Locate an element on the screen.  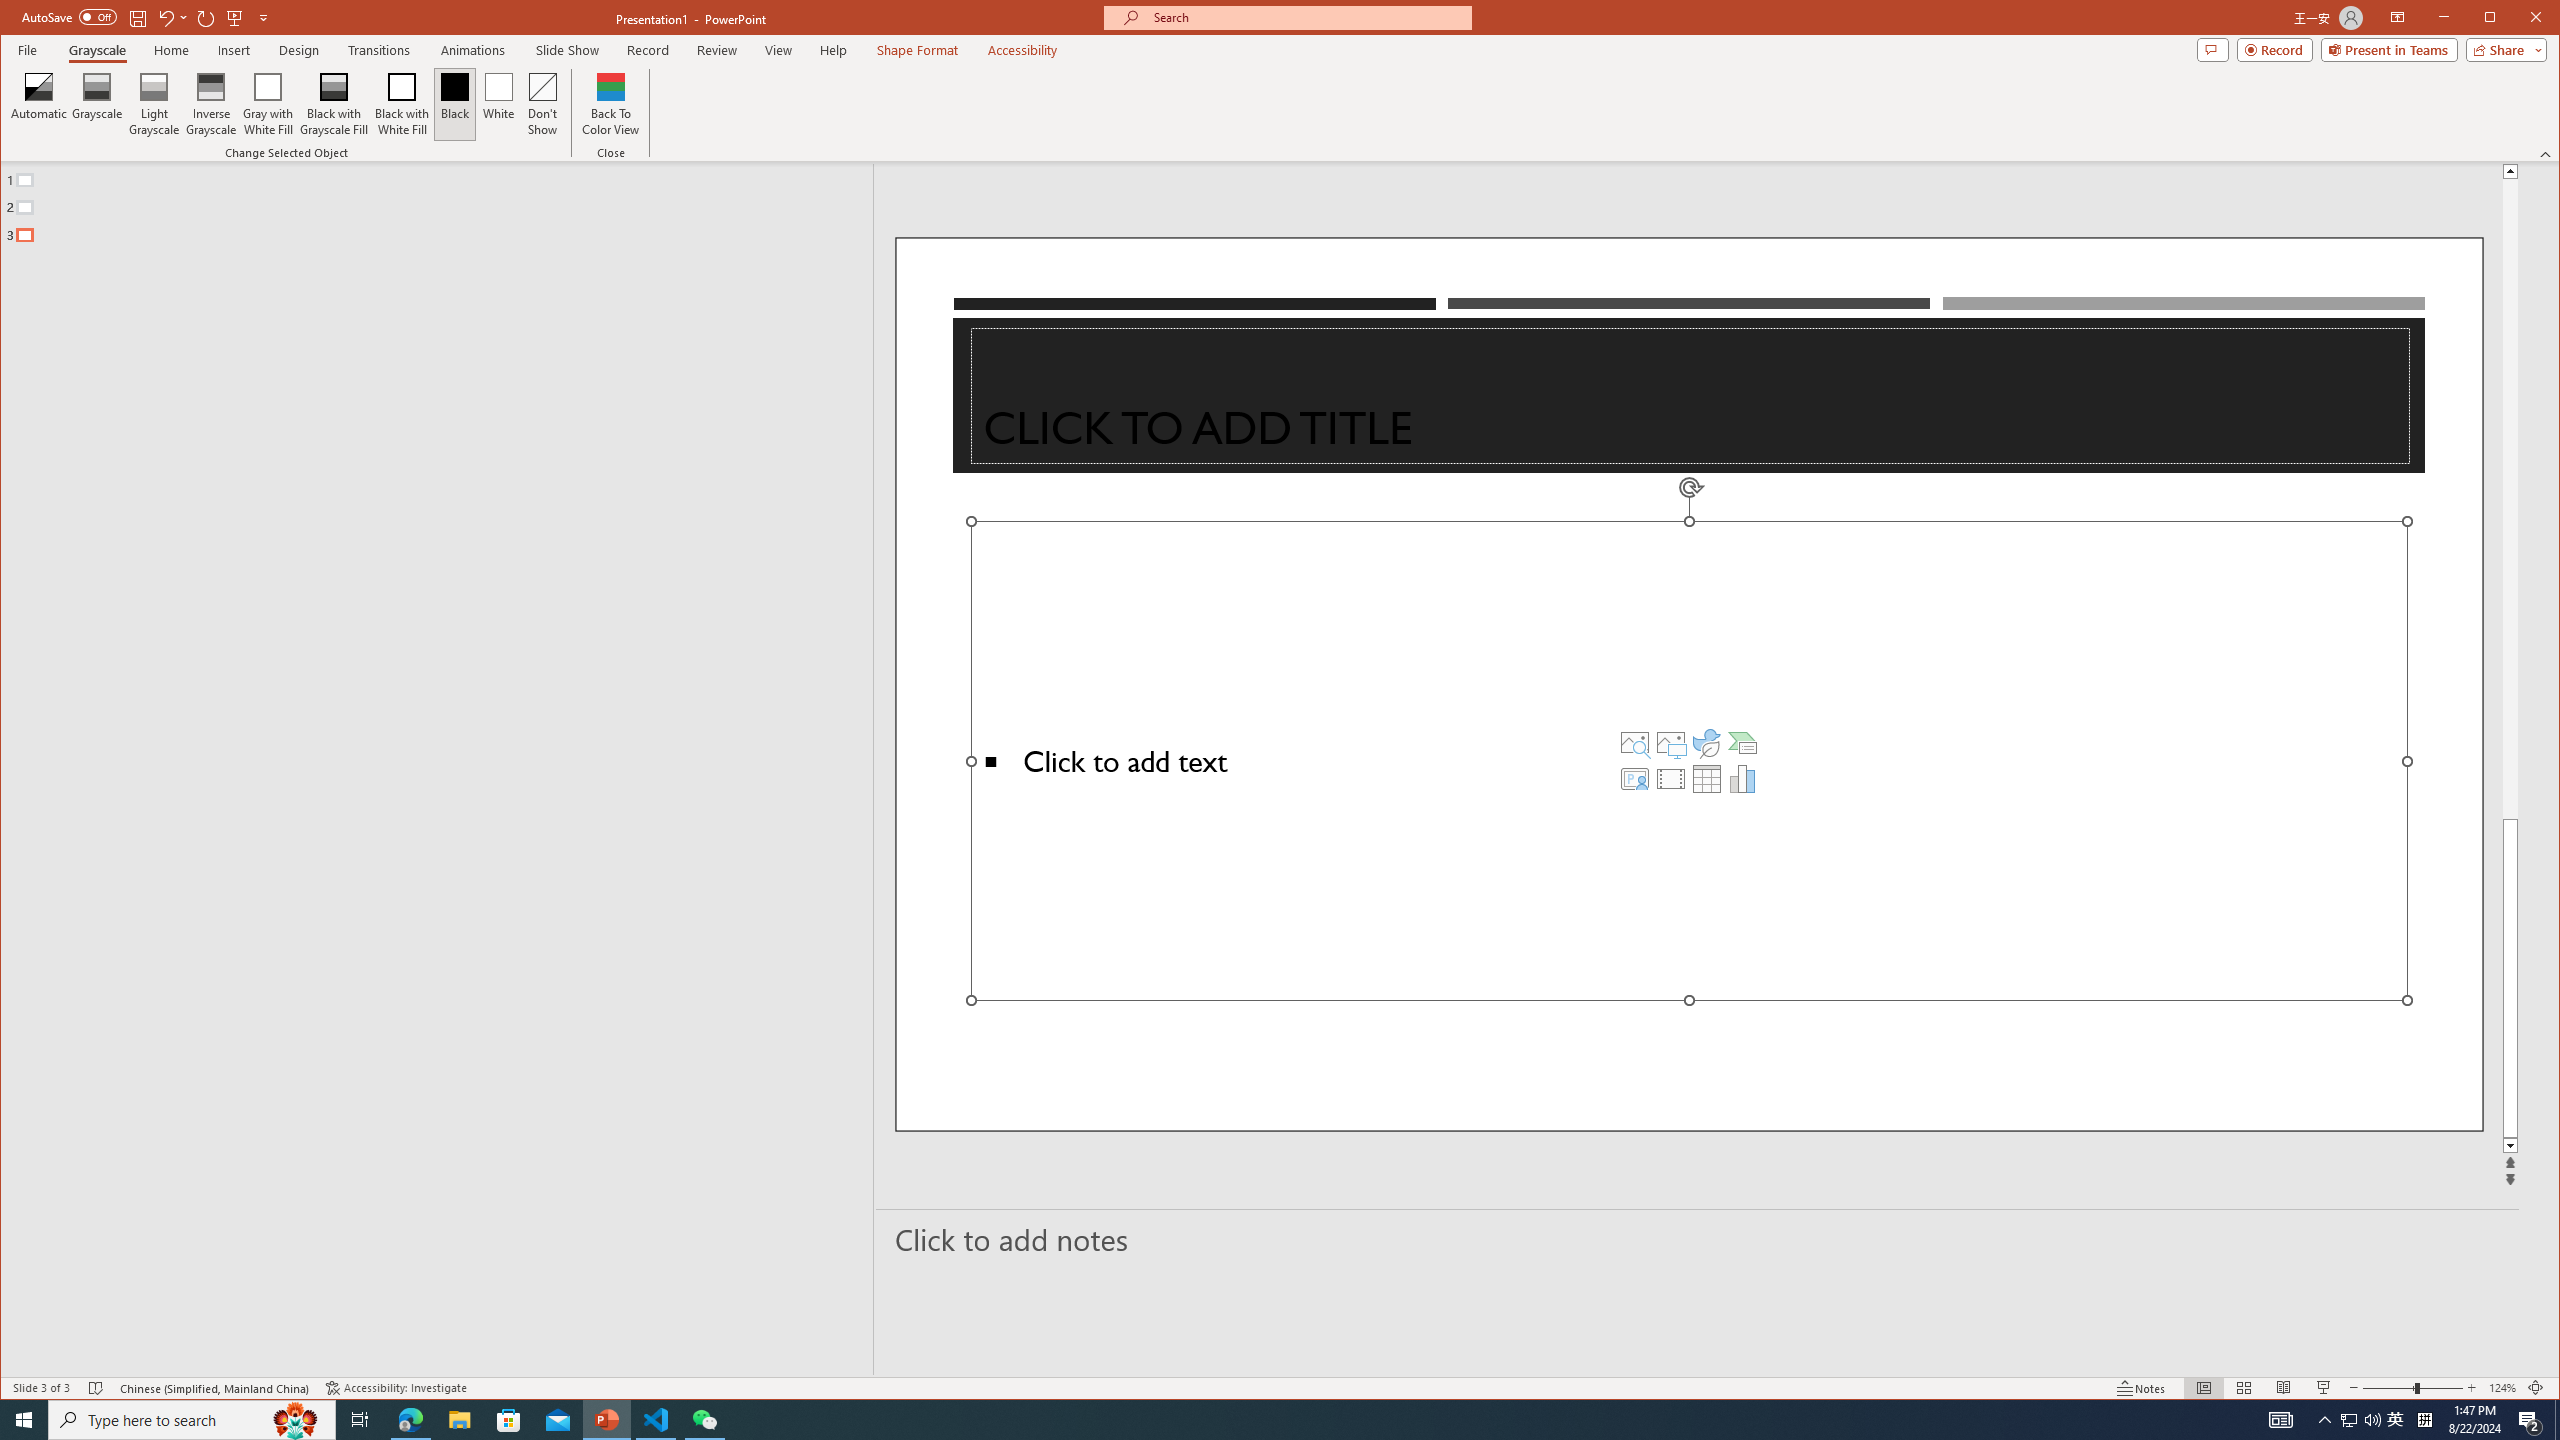
Start is located at coordinates (24, 1420).